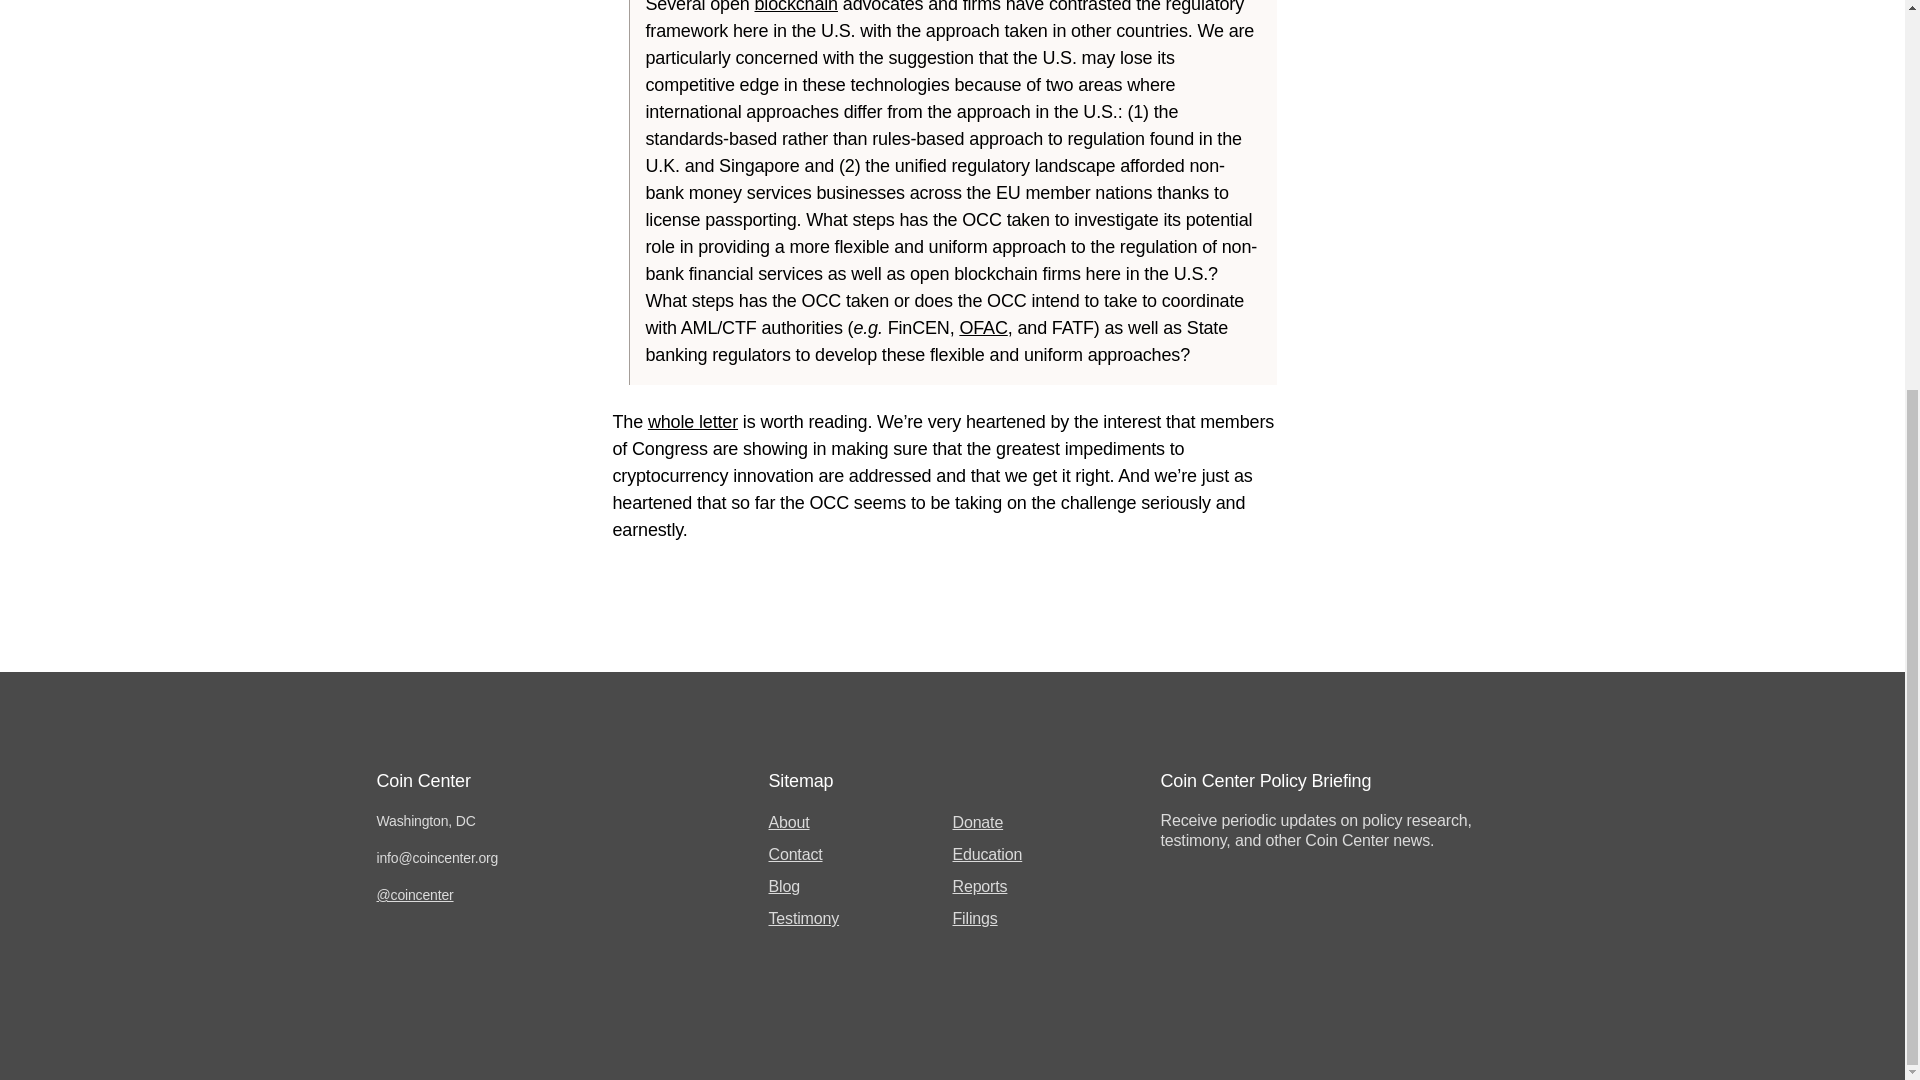 This screenshot has width=1920, height=1080. Describe the element at coordinates (783, 886) in the screenshot. I see `Blog` at that location.